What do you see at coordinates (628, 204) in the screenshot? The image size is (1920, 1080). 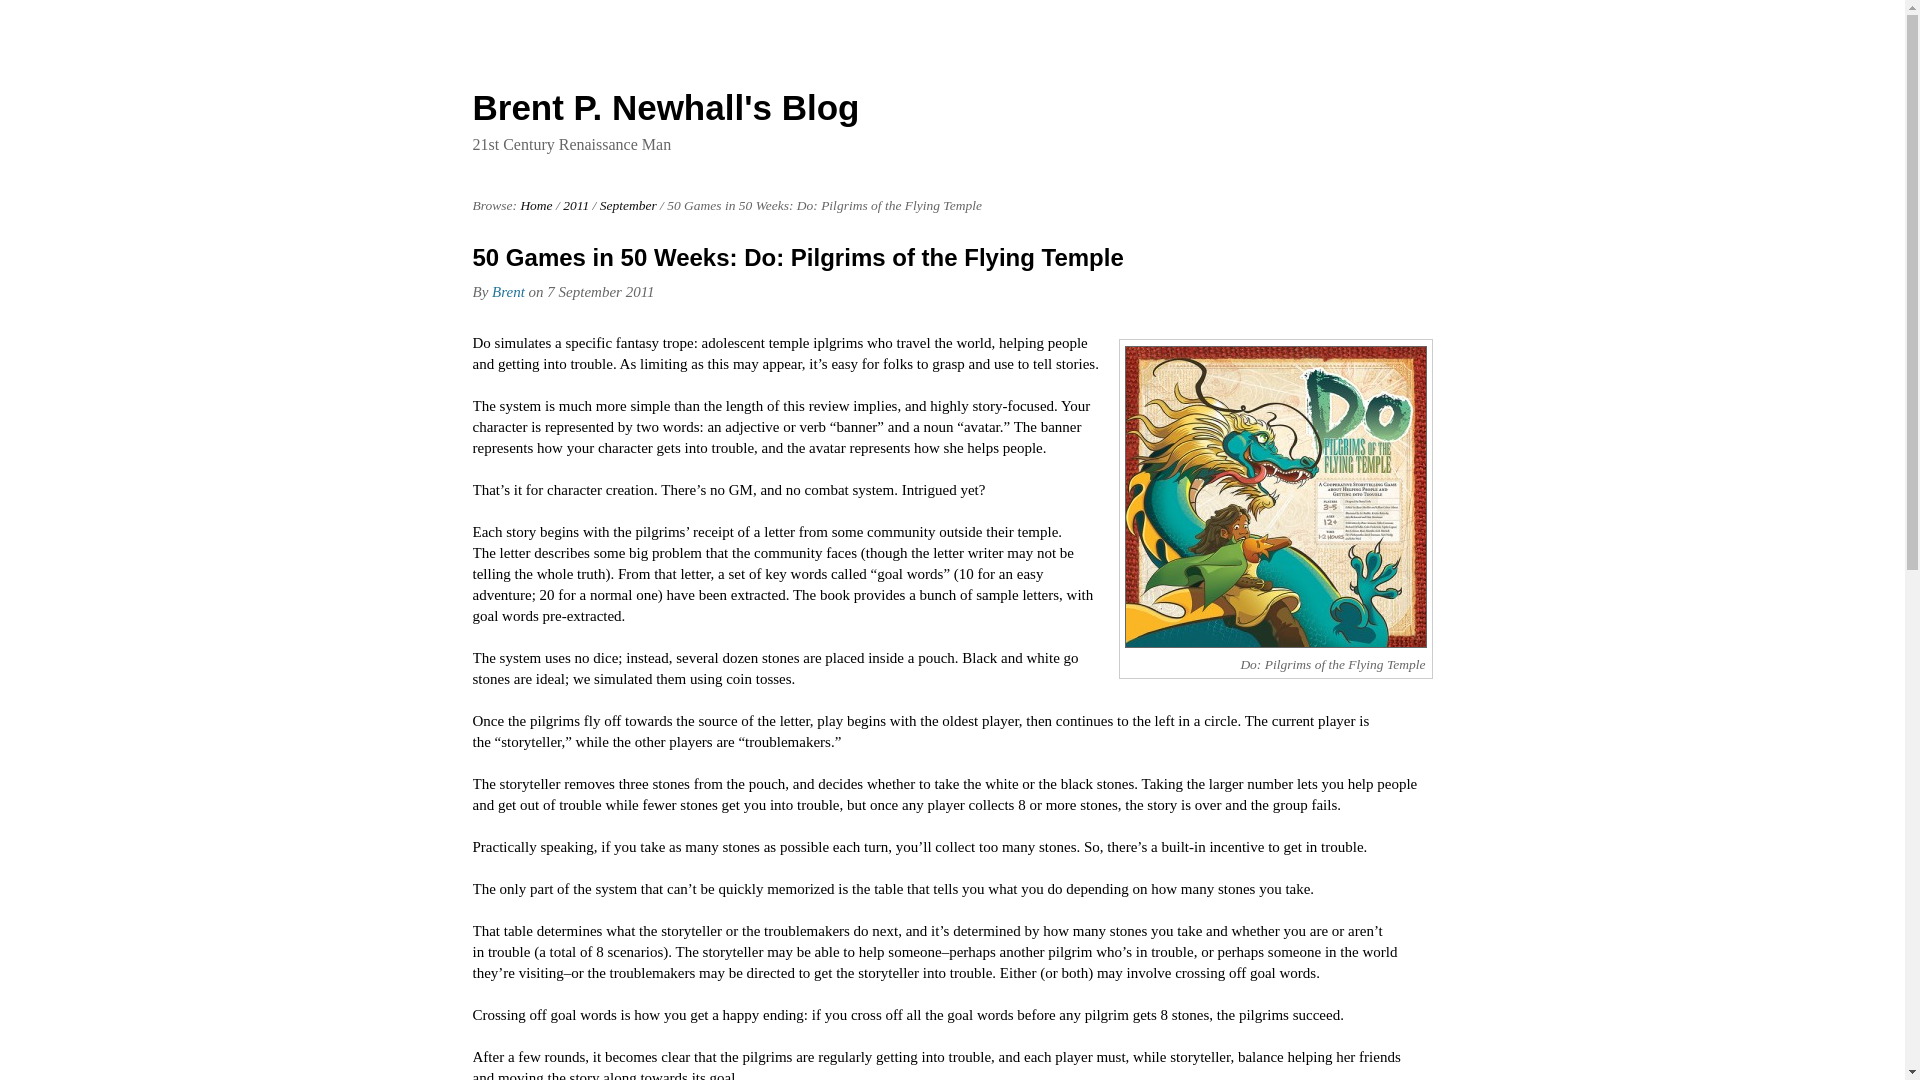 I see `September 2011` at bounding box center [628, 204].